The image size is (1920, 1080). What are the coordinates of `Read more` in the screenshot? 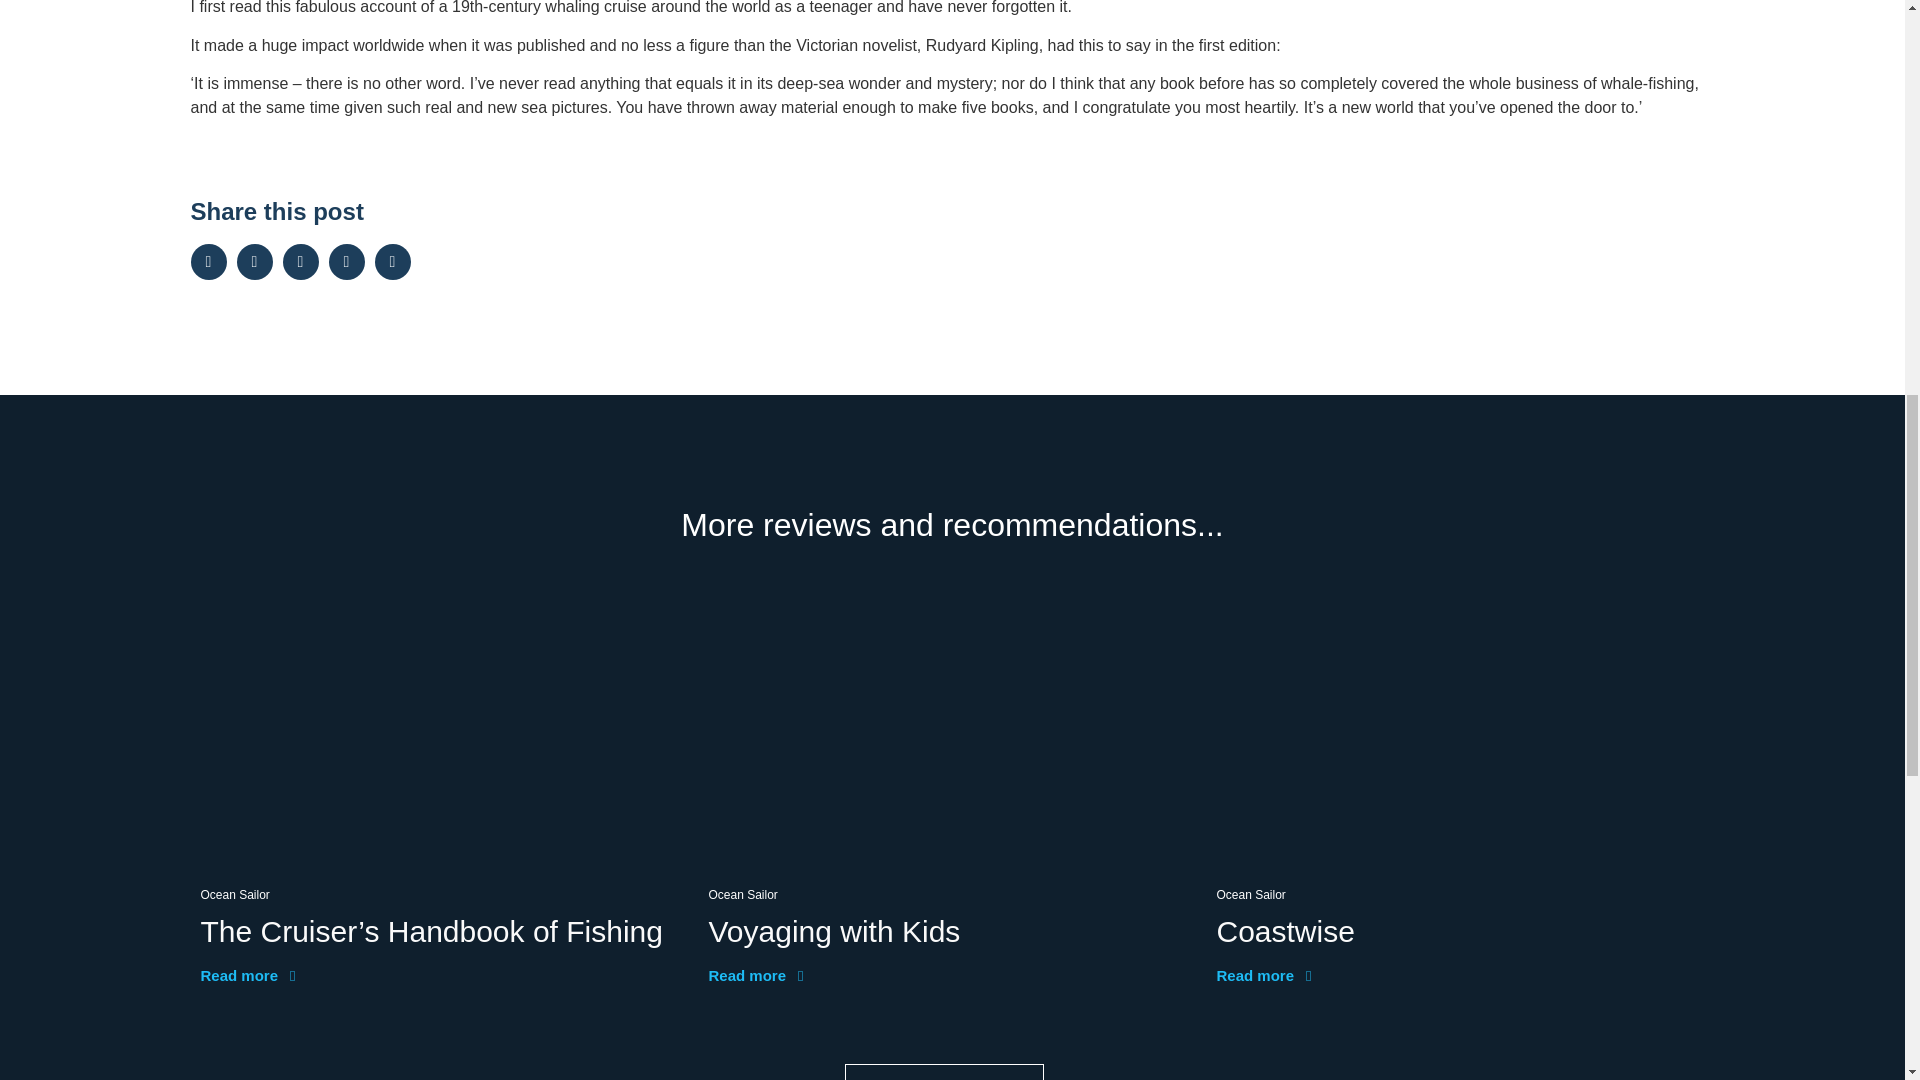 It's located at (1263, 975).